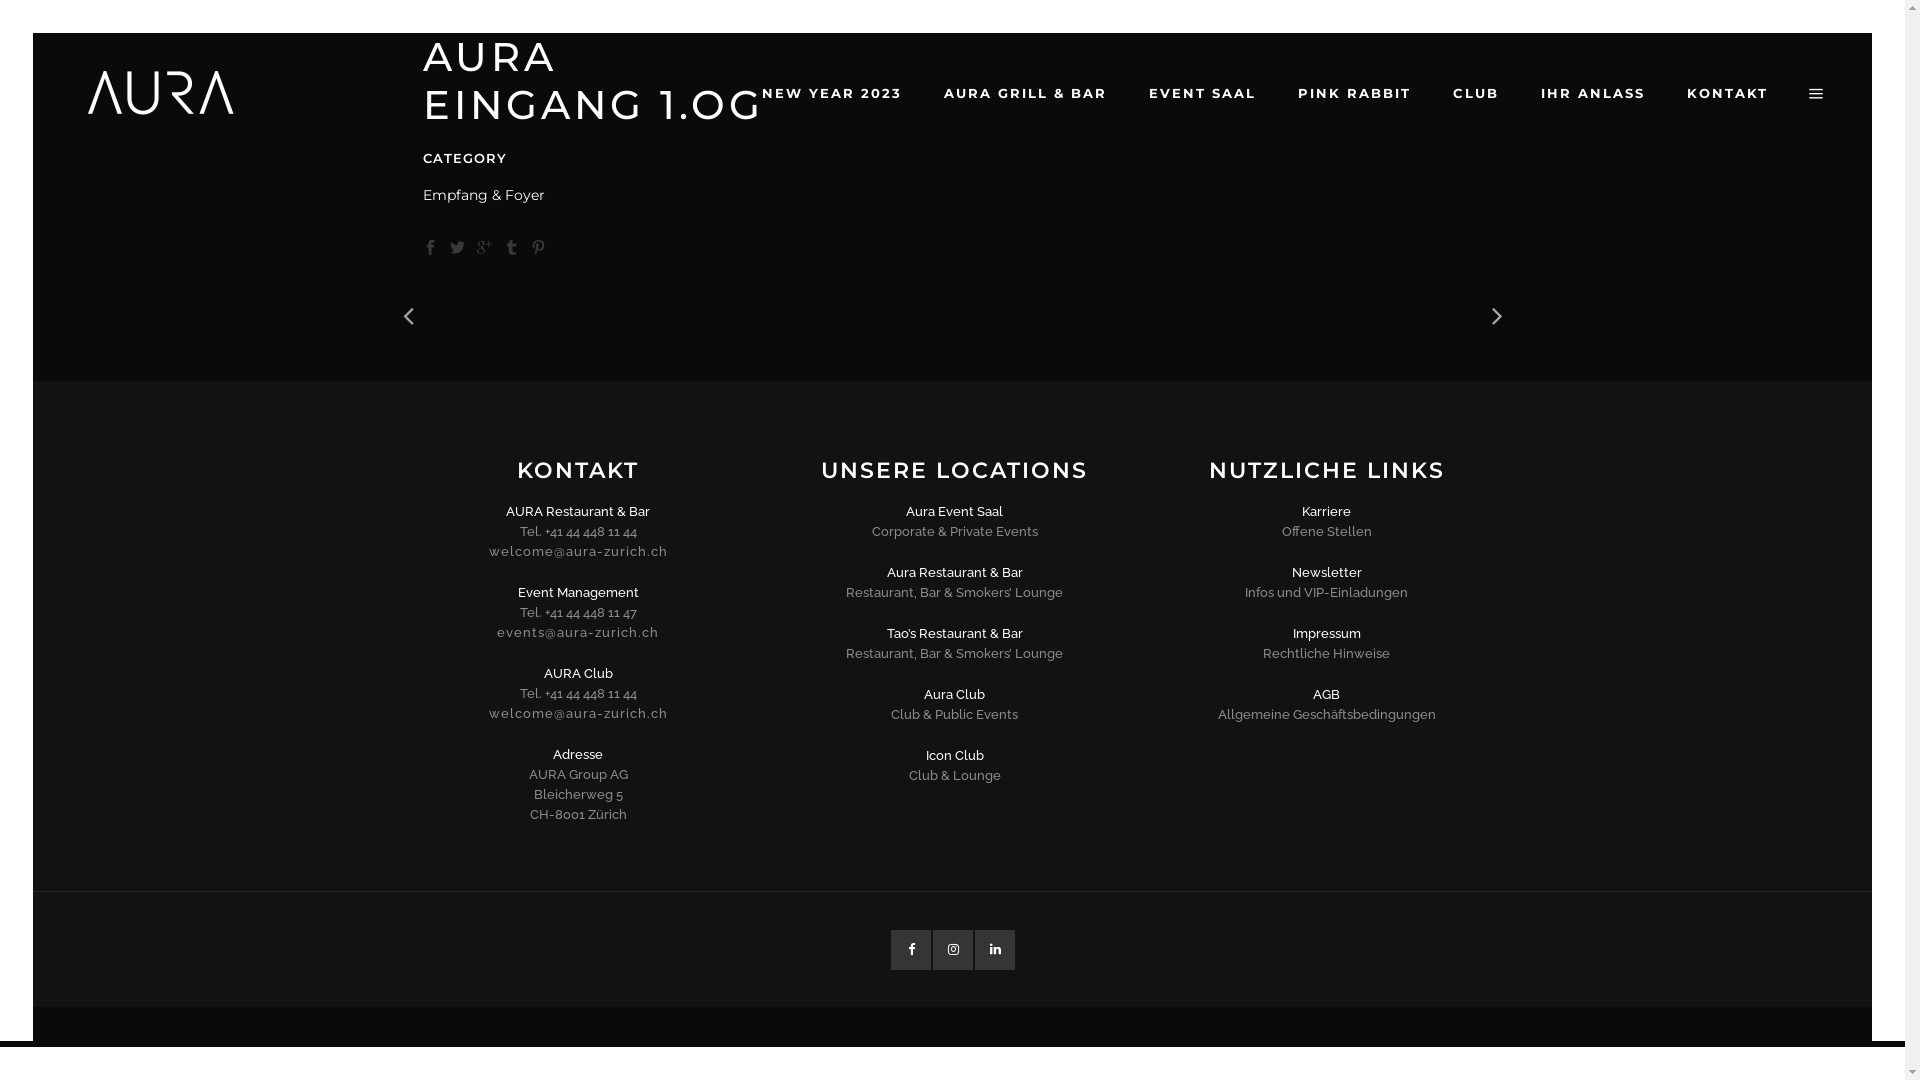 Image resolution: width=1920 pixels, height=1080 pixels. What do you see at coordinates (1728, 93) in the screenshot?
I see `KONTAKT` at bounding box center [1728, 93].